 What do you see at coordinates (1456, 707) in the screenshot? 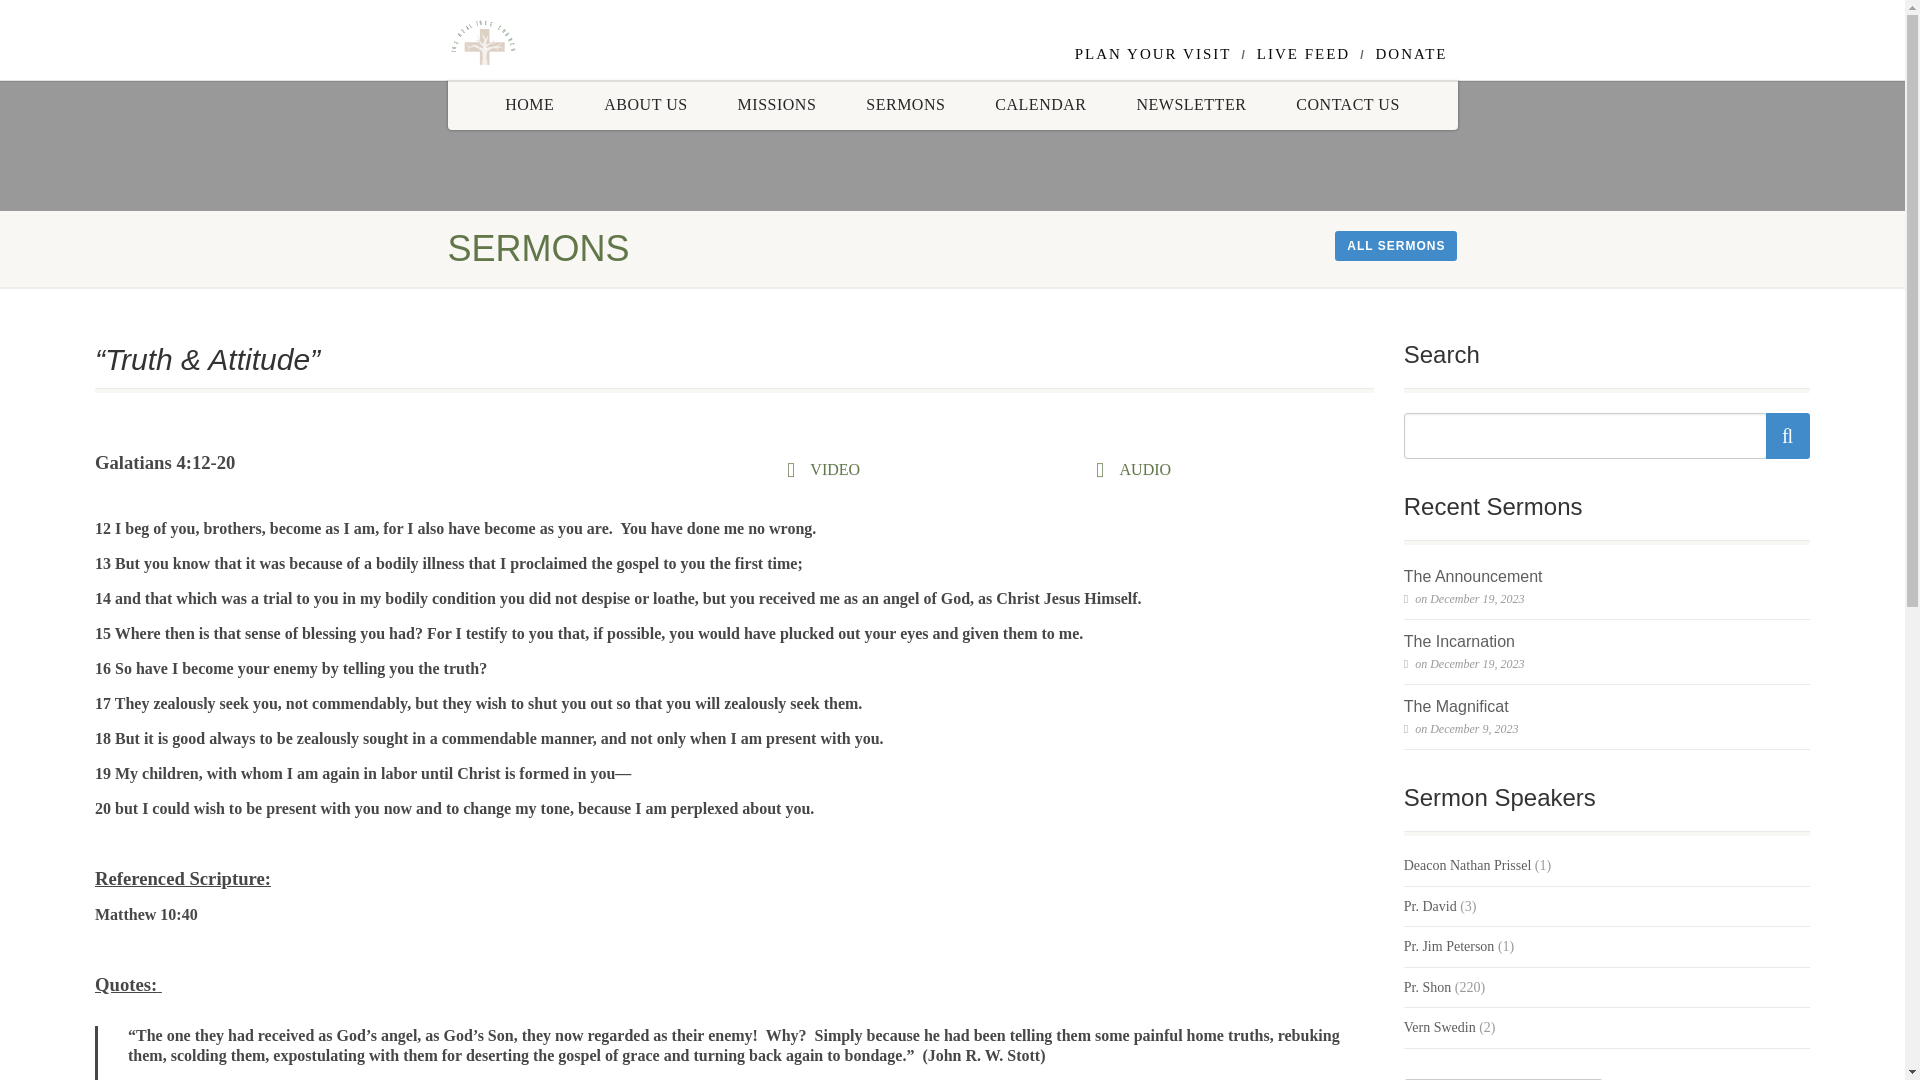
I see `The Magnificat` at bounding box center [1456, 707].